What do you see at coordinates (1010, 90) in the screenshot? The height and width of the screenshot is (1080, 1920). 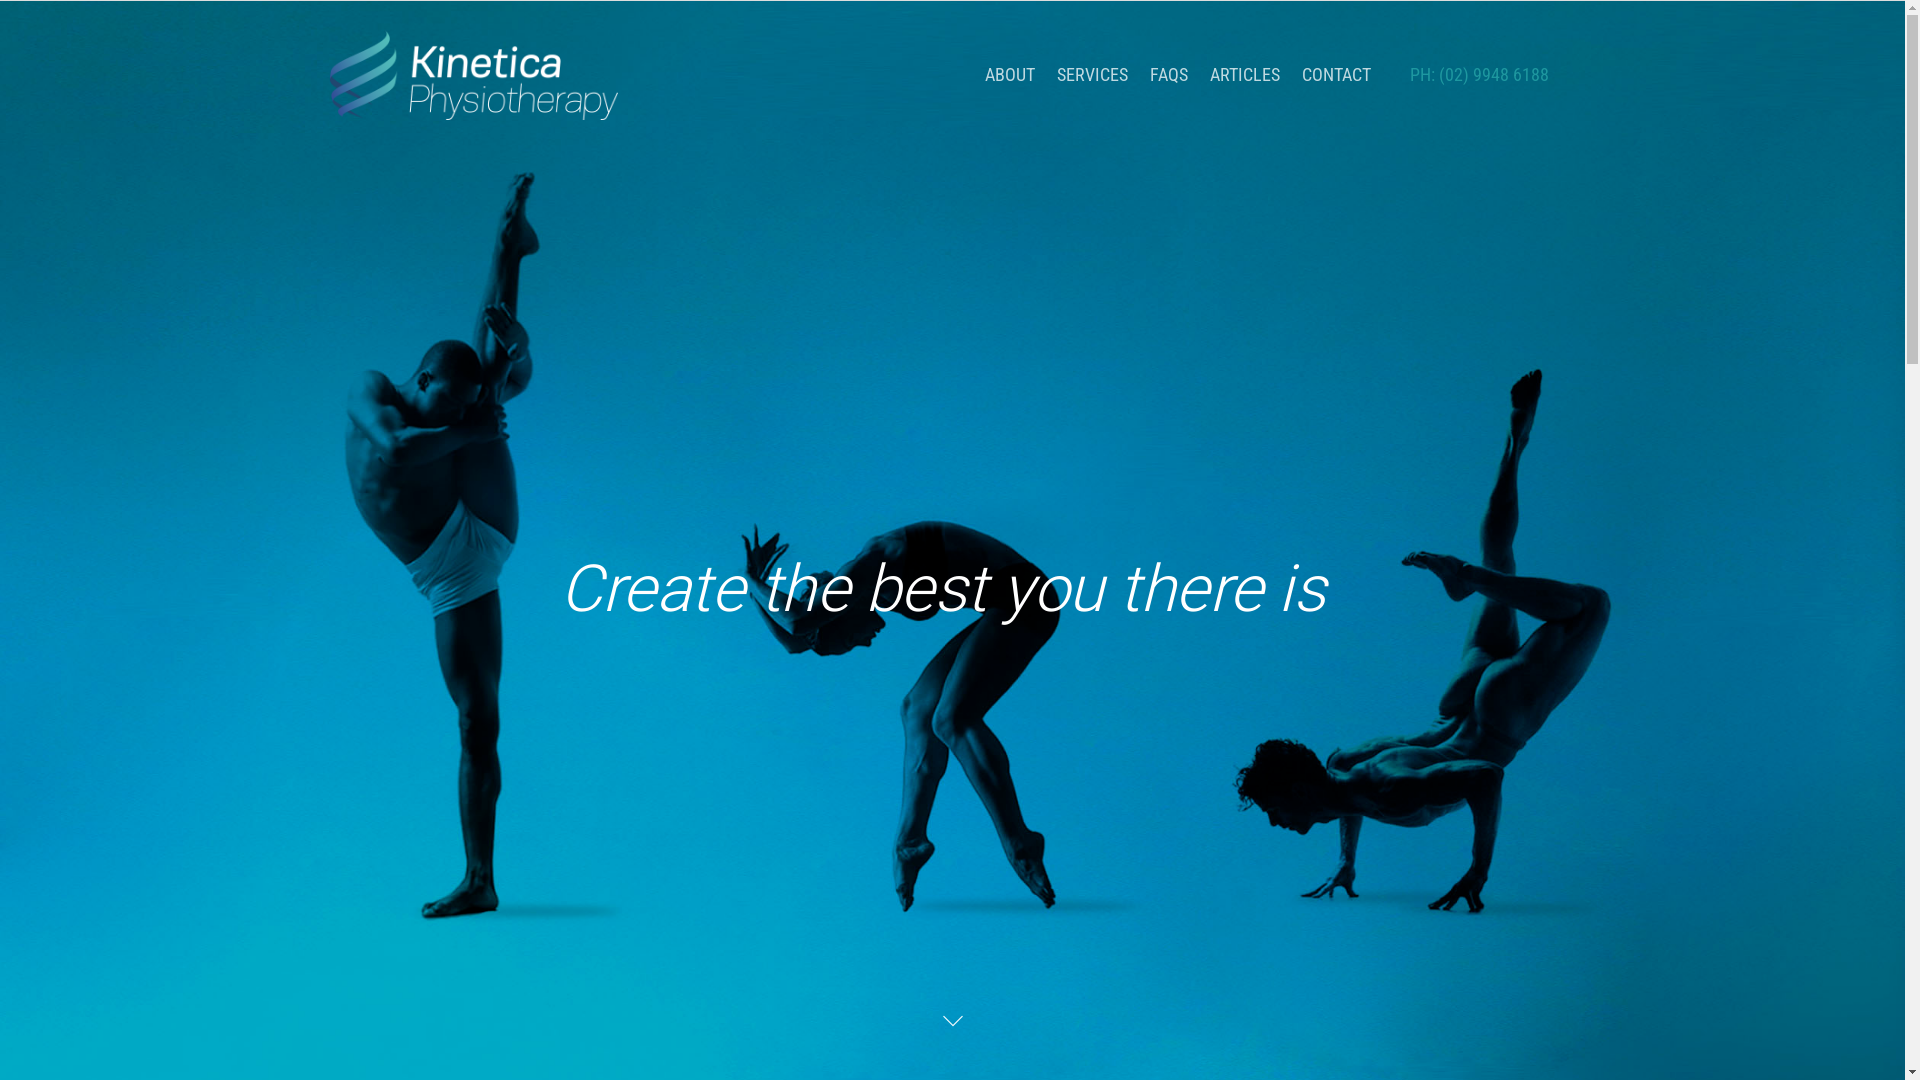 I see `ABOUT` at bounding box center [1010, 90].